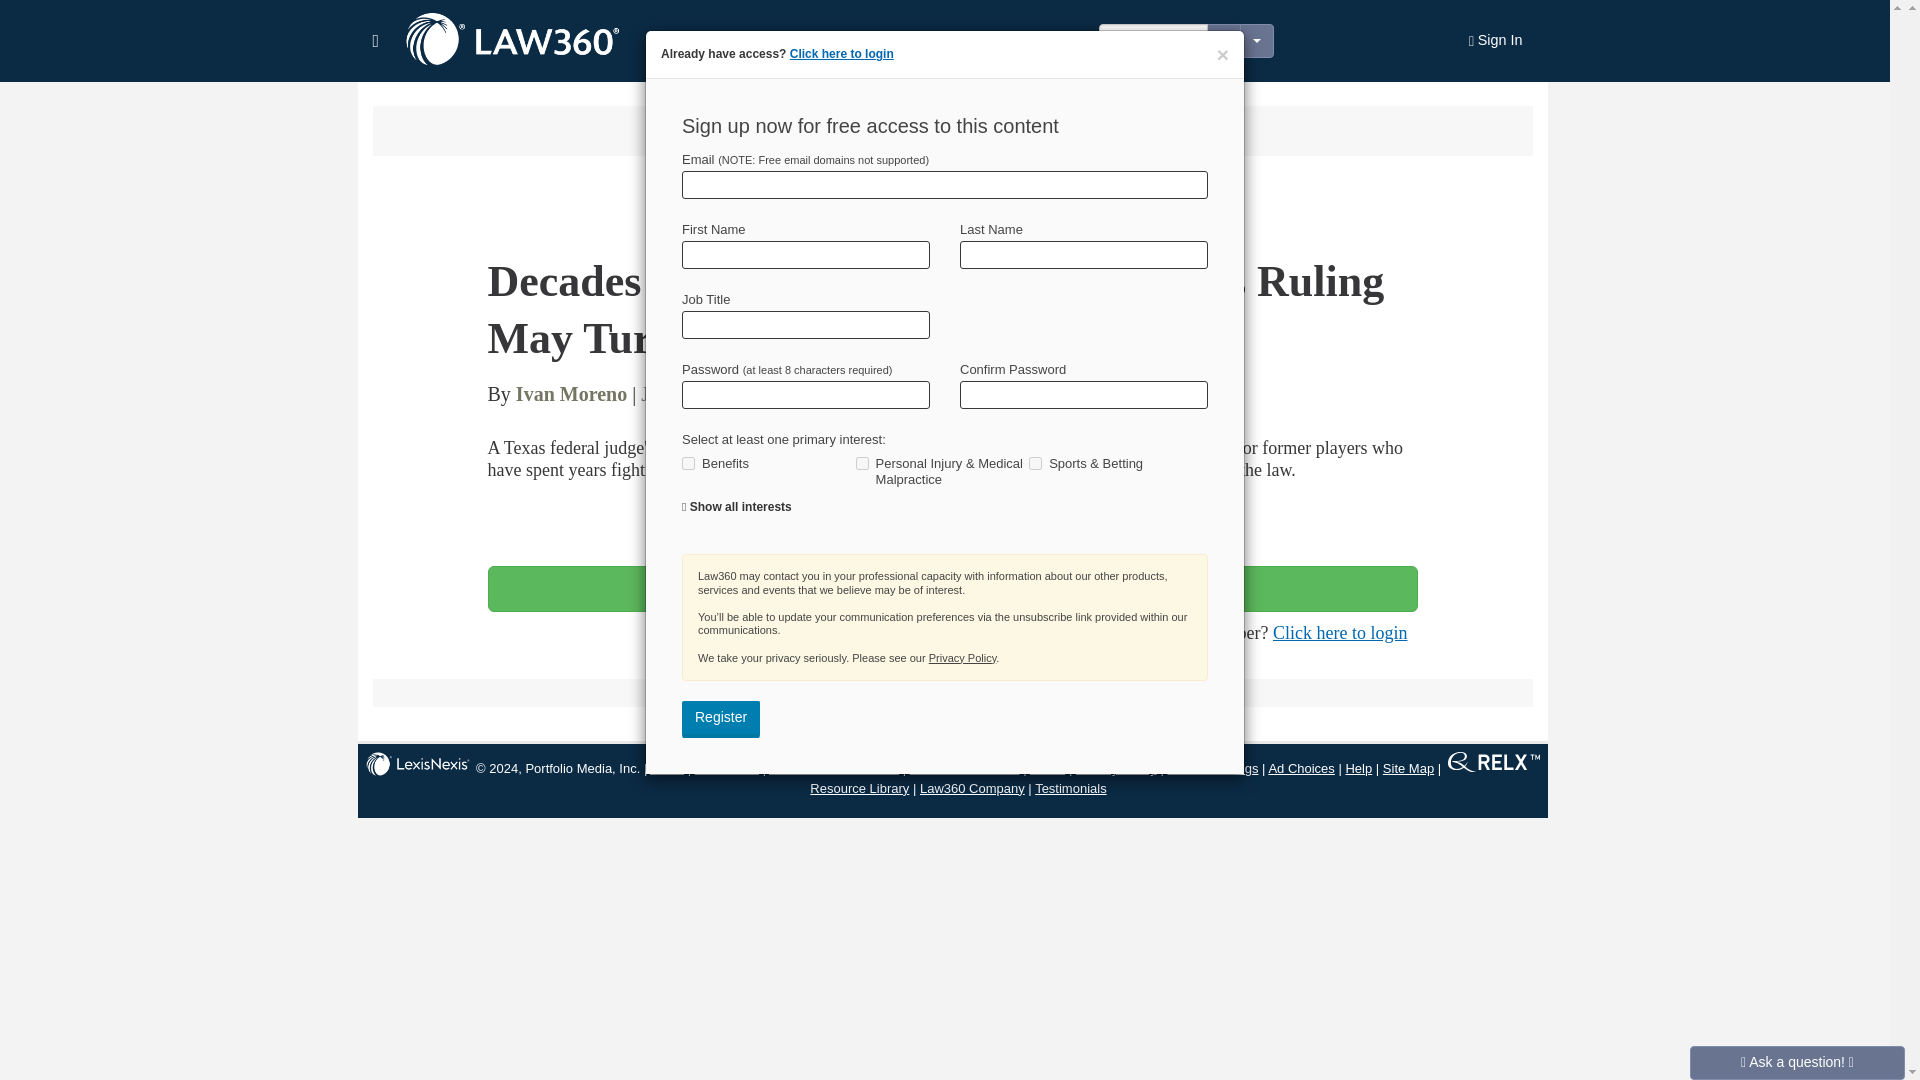 The width and height of the screenshot is (1920, 1080). I want to click on Submit, so click(8, 3).